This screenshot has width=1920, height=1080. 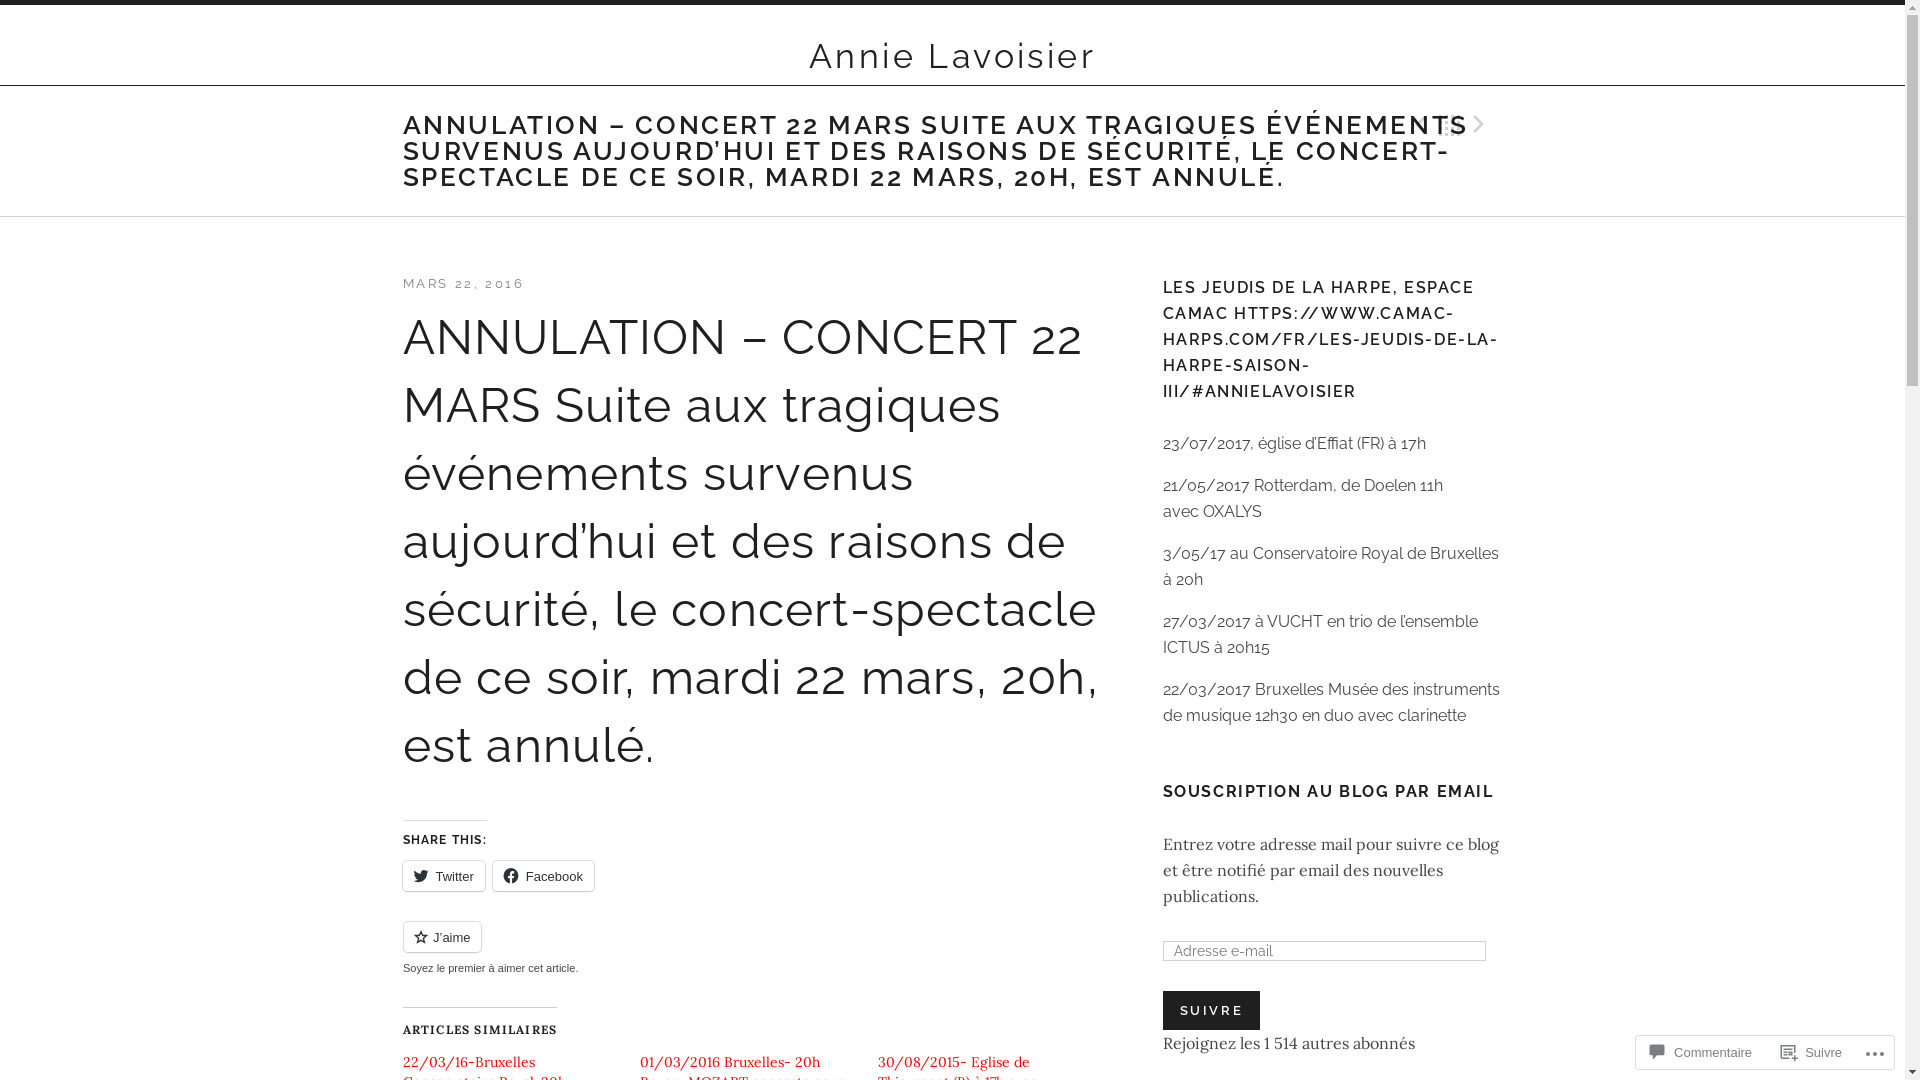 I want to click on Next Article, so click(x=1482, y=125).